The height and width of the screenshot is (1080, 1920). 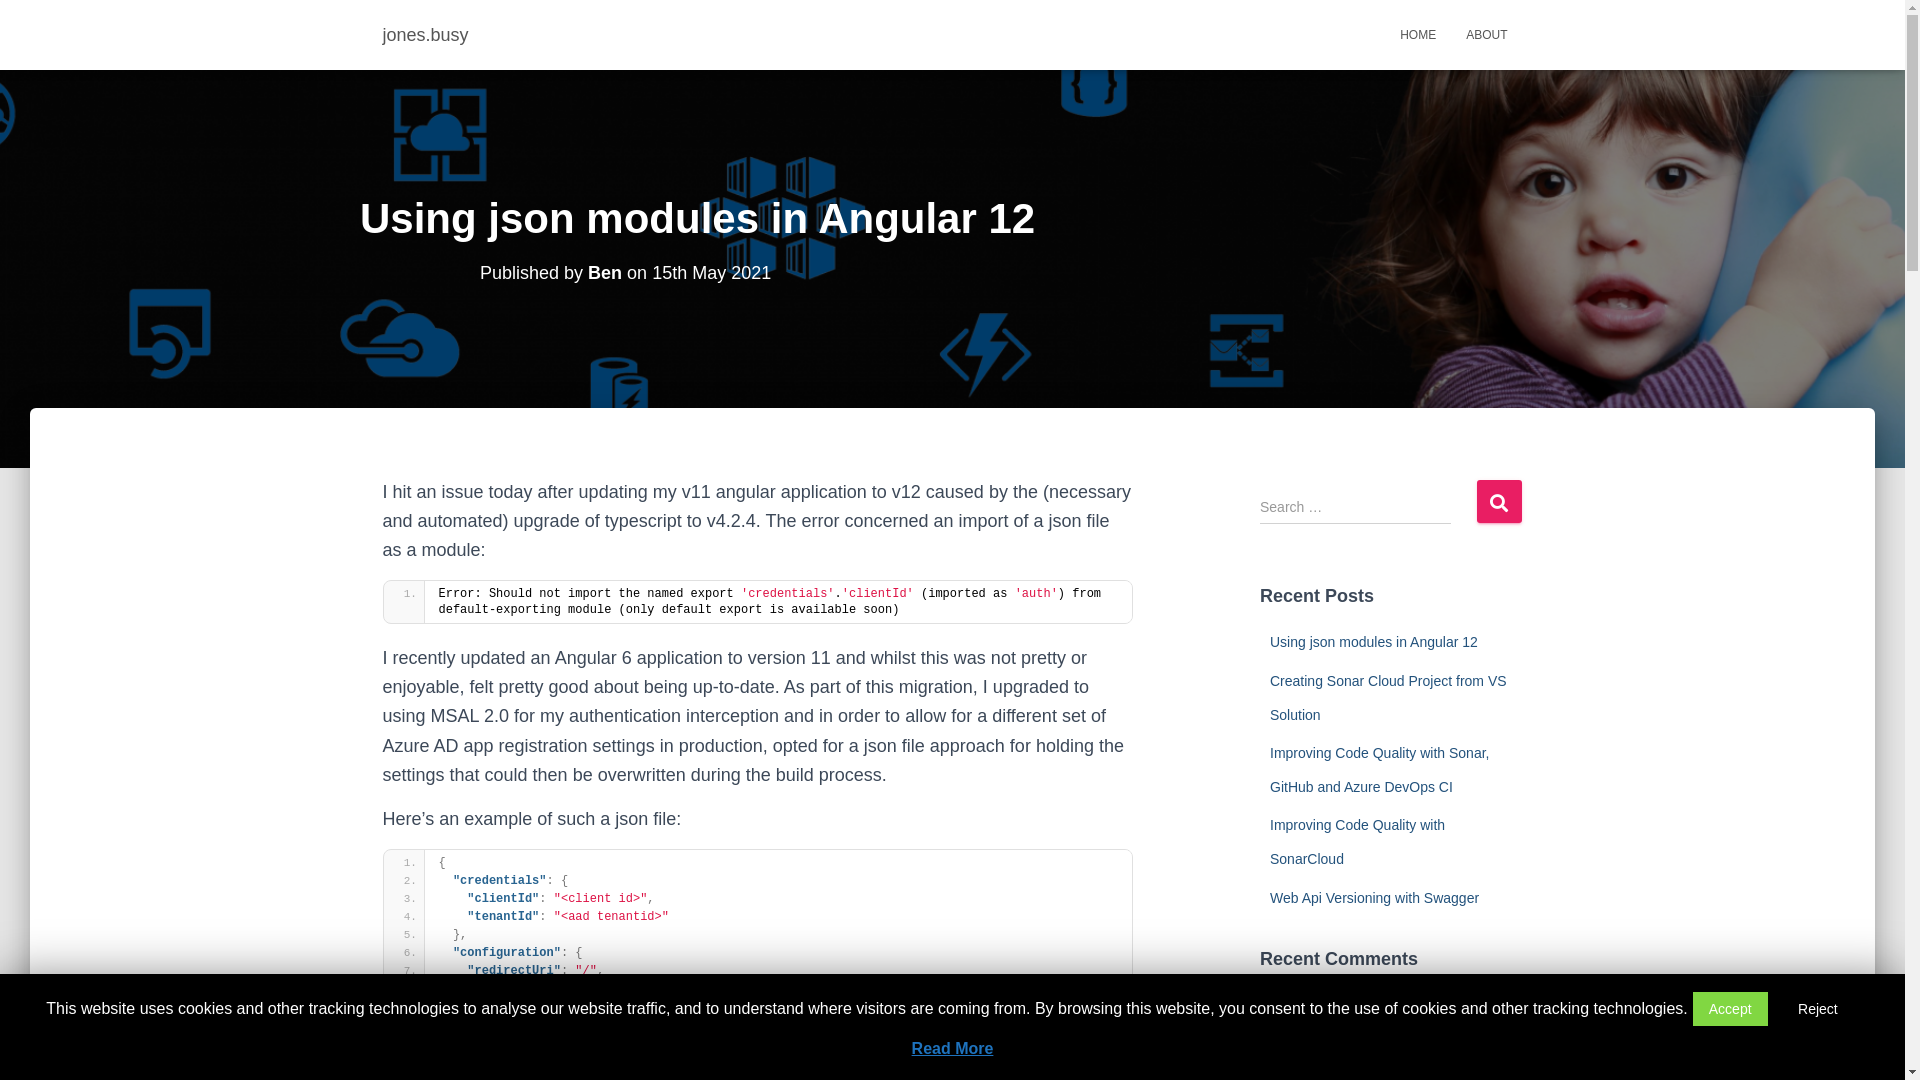 What do you see at coordinates (605, 273) in the screenshot?
I see `Ben` at bounding box center [605, 273].